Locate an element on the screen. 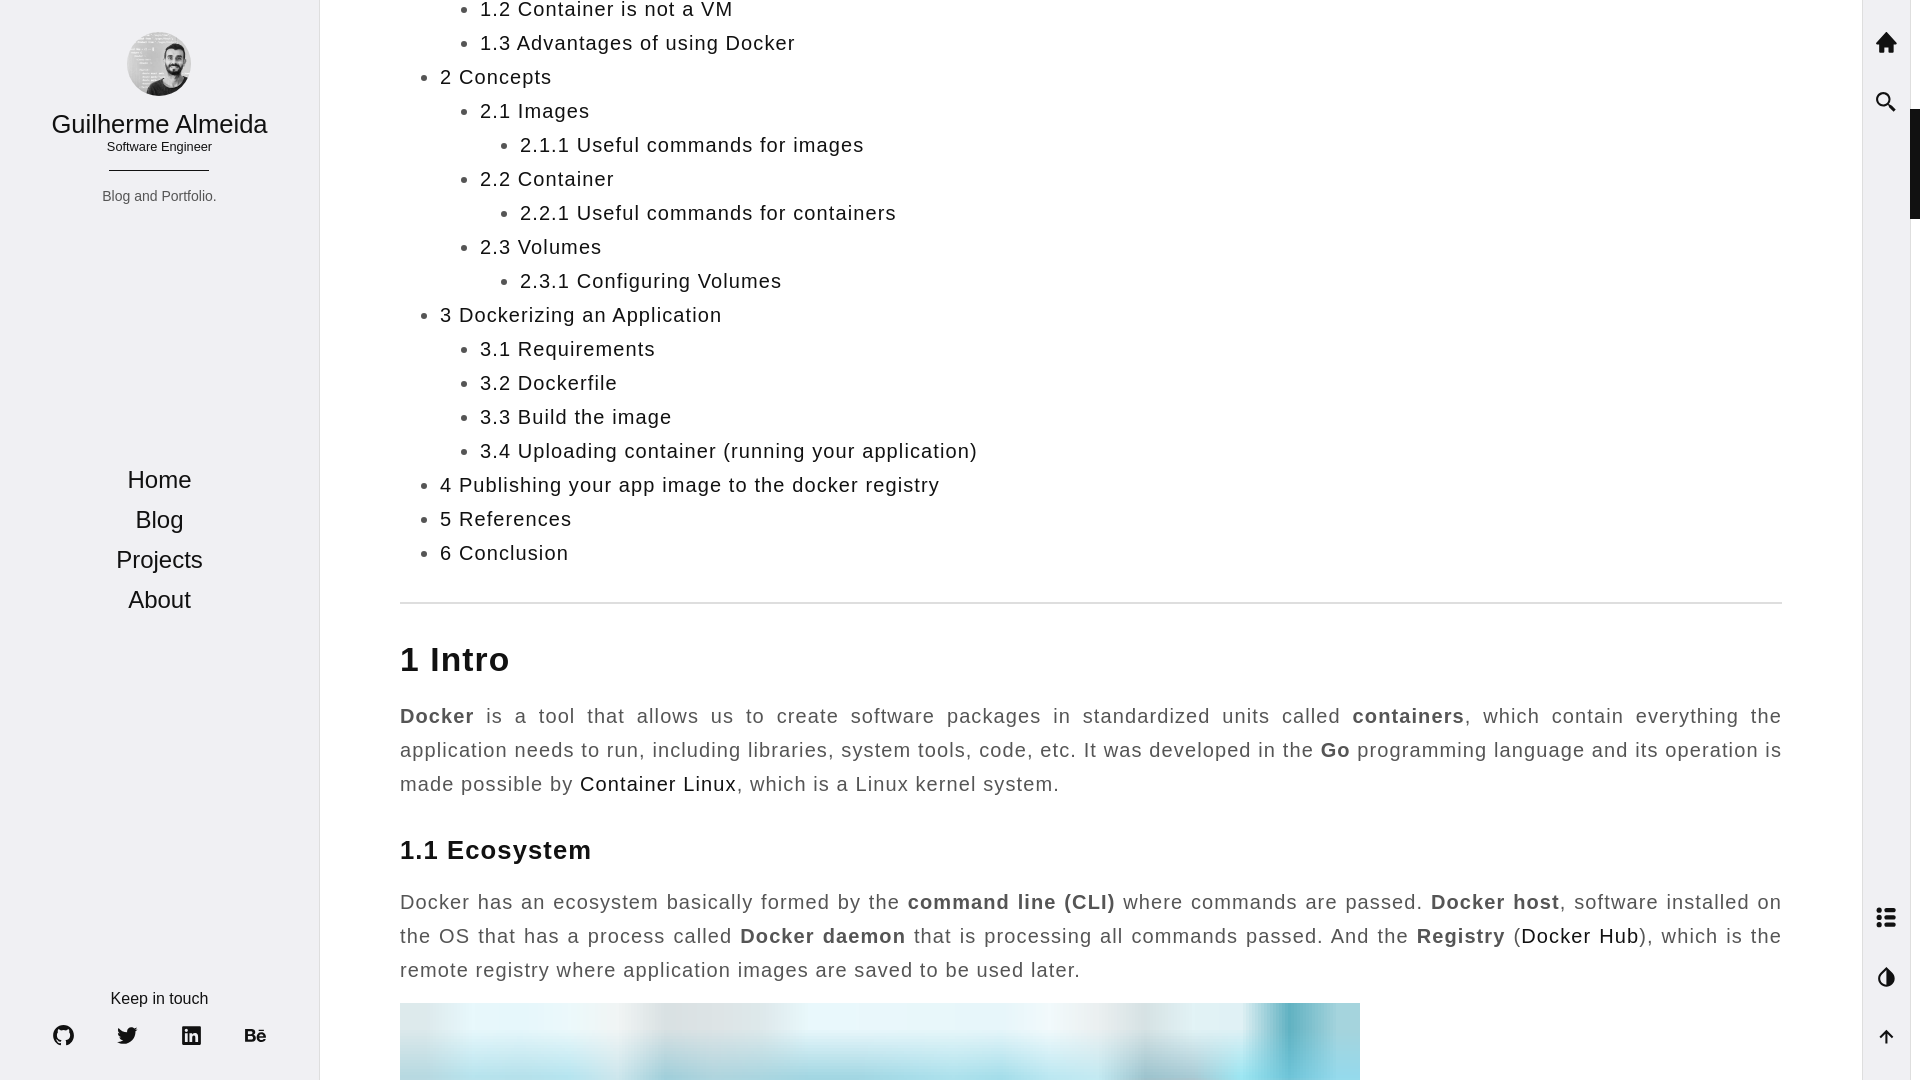  2.1 Images is located at coordinates (534, 111).